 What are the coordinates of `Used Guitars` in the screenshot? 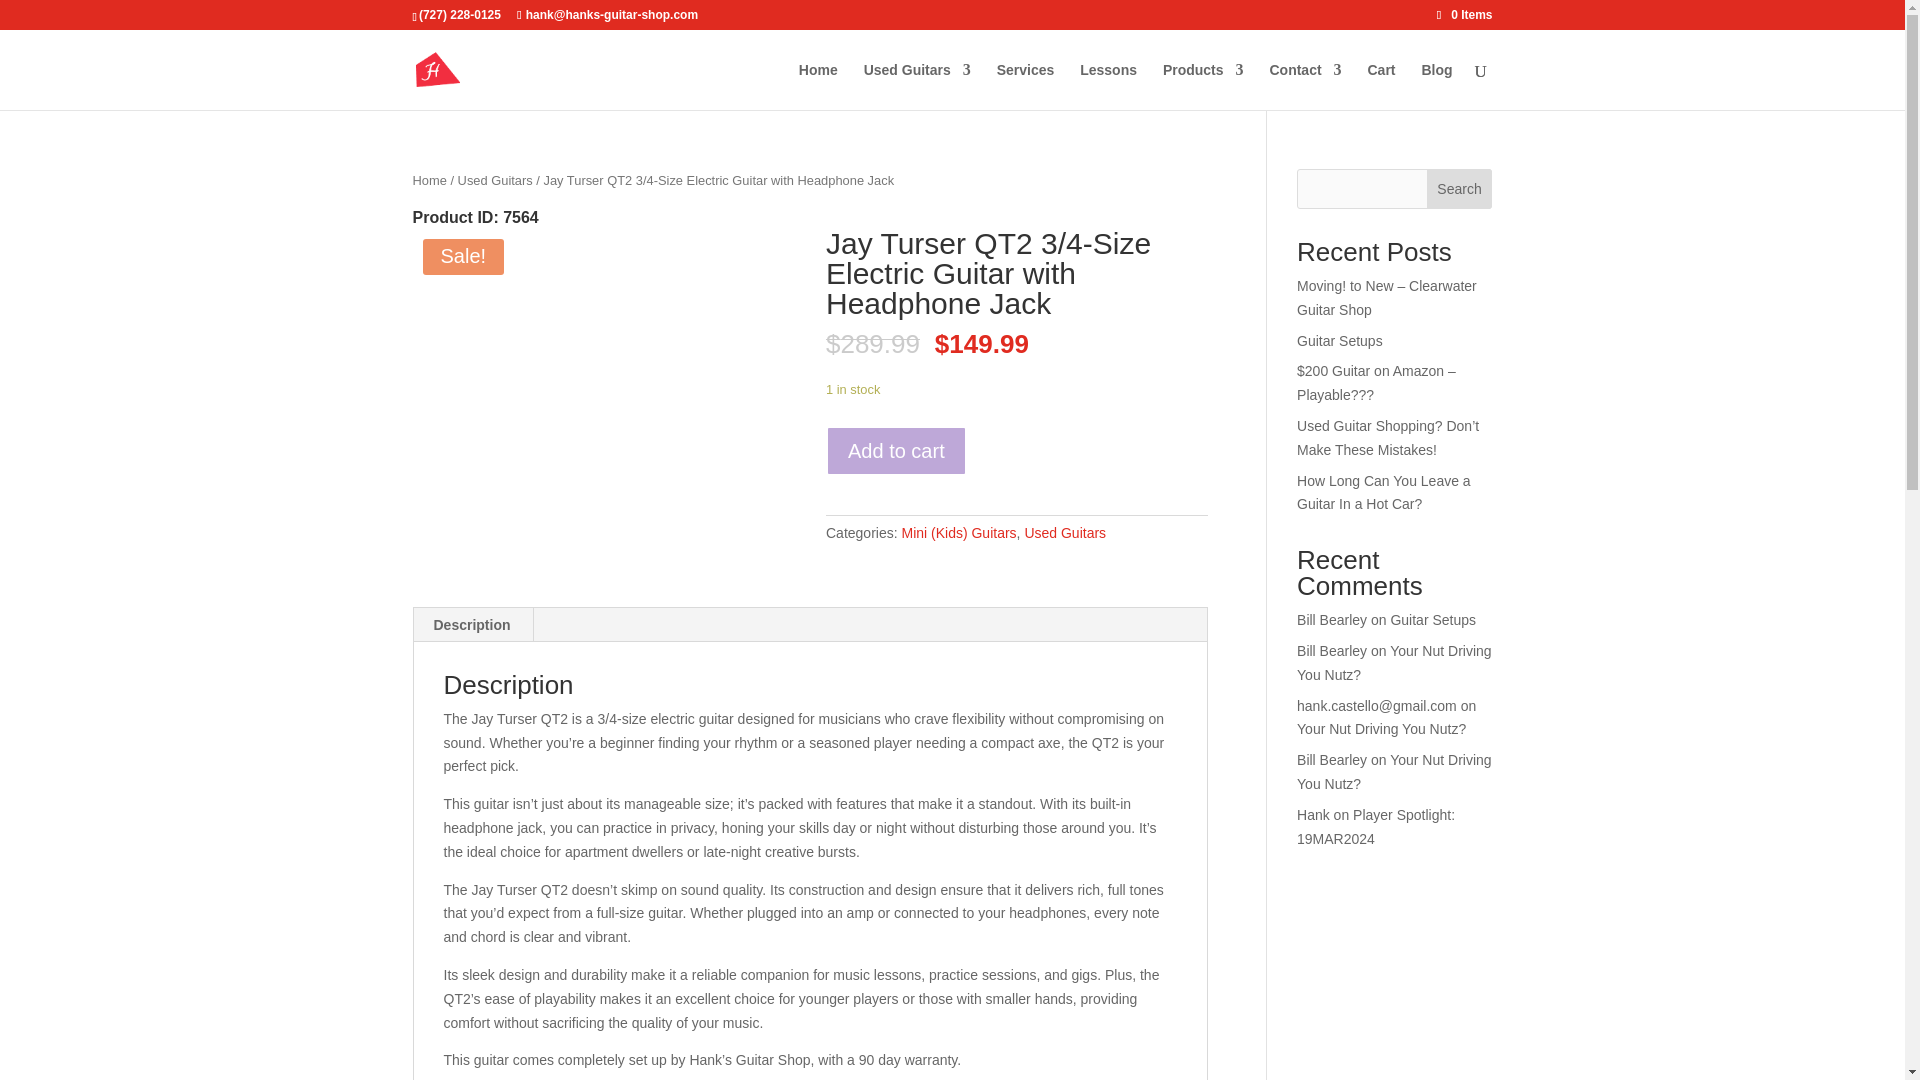 It's located at (918, 86).